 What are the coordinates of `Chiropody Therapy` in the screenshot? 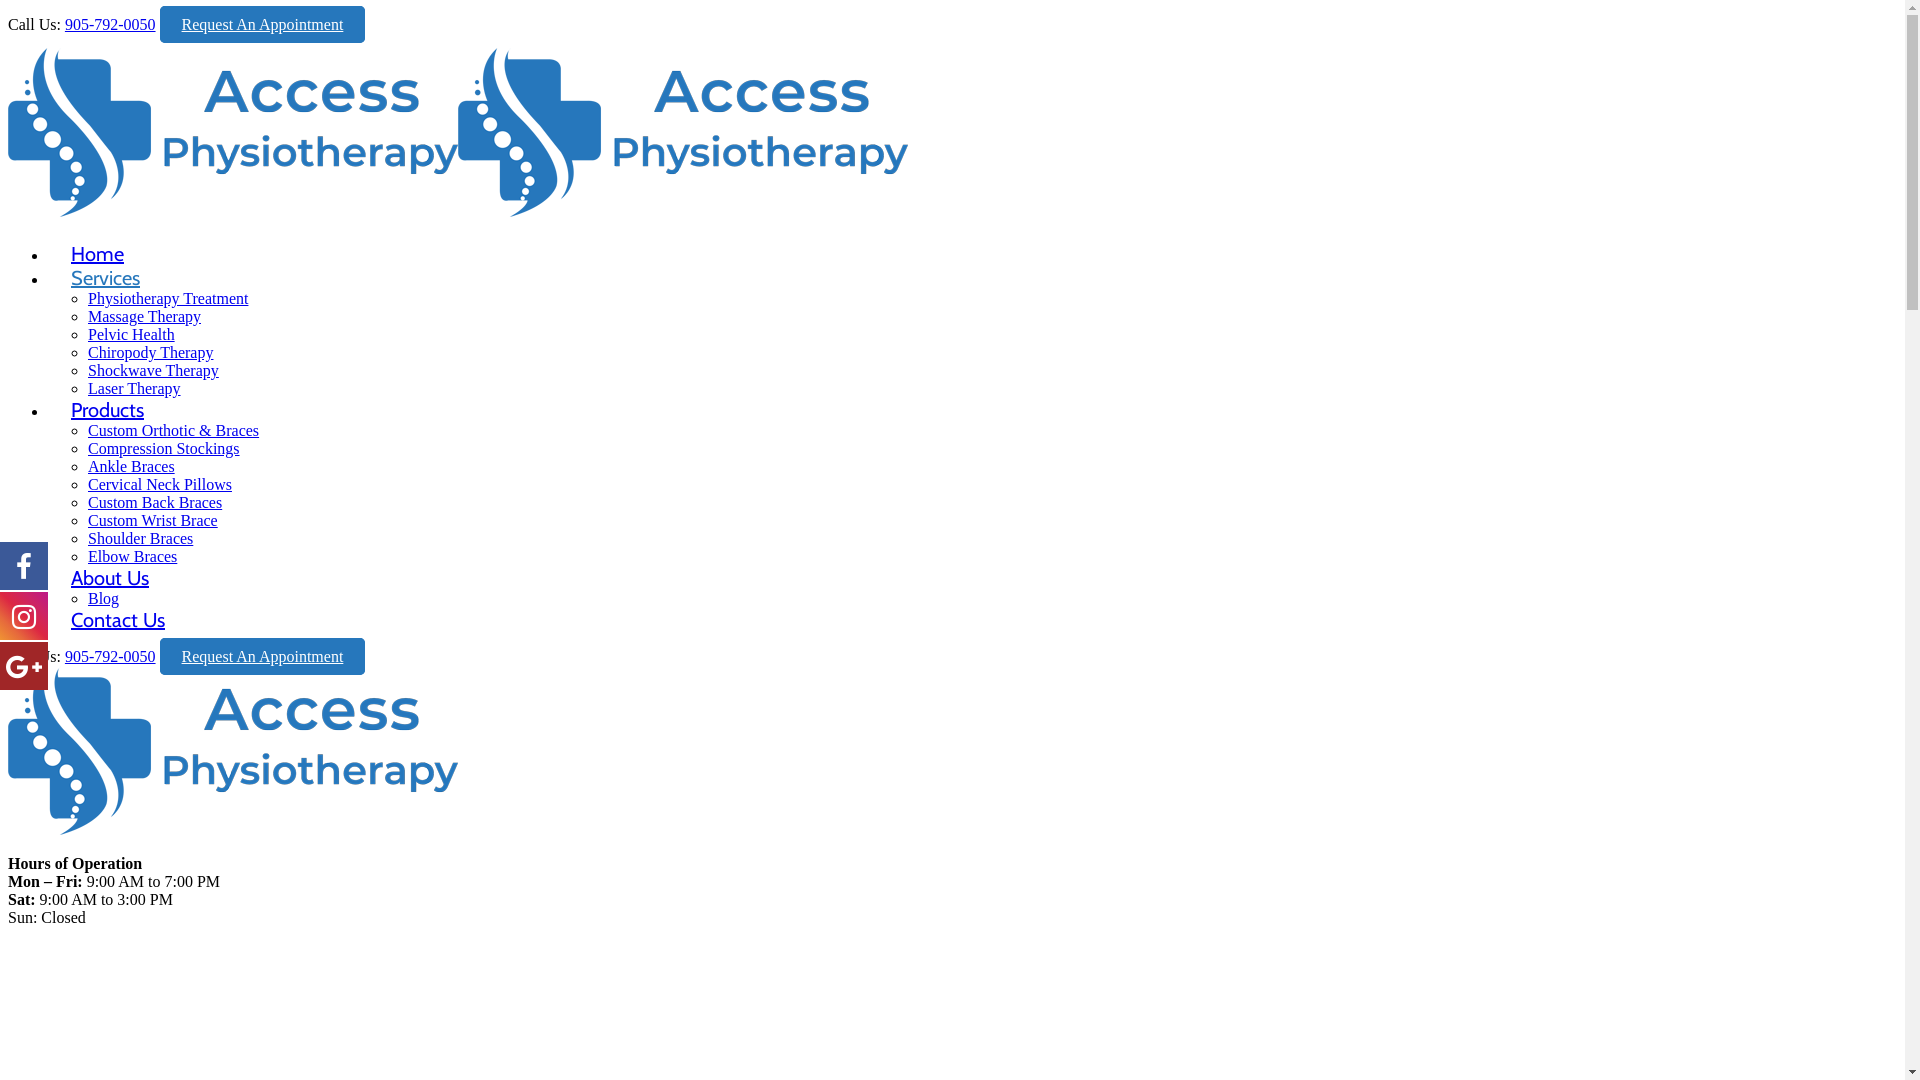 It's located at (150, 352).